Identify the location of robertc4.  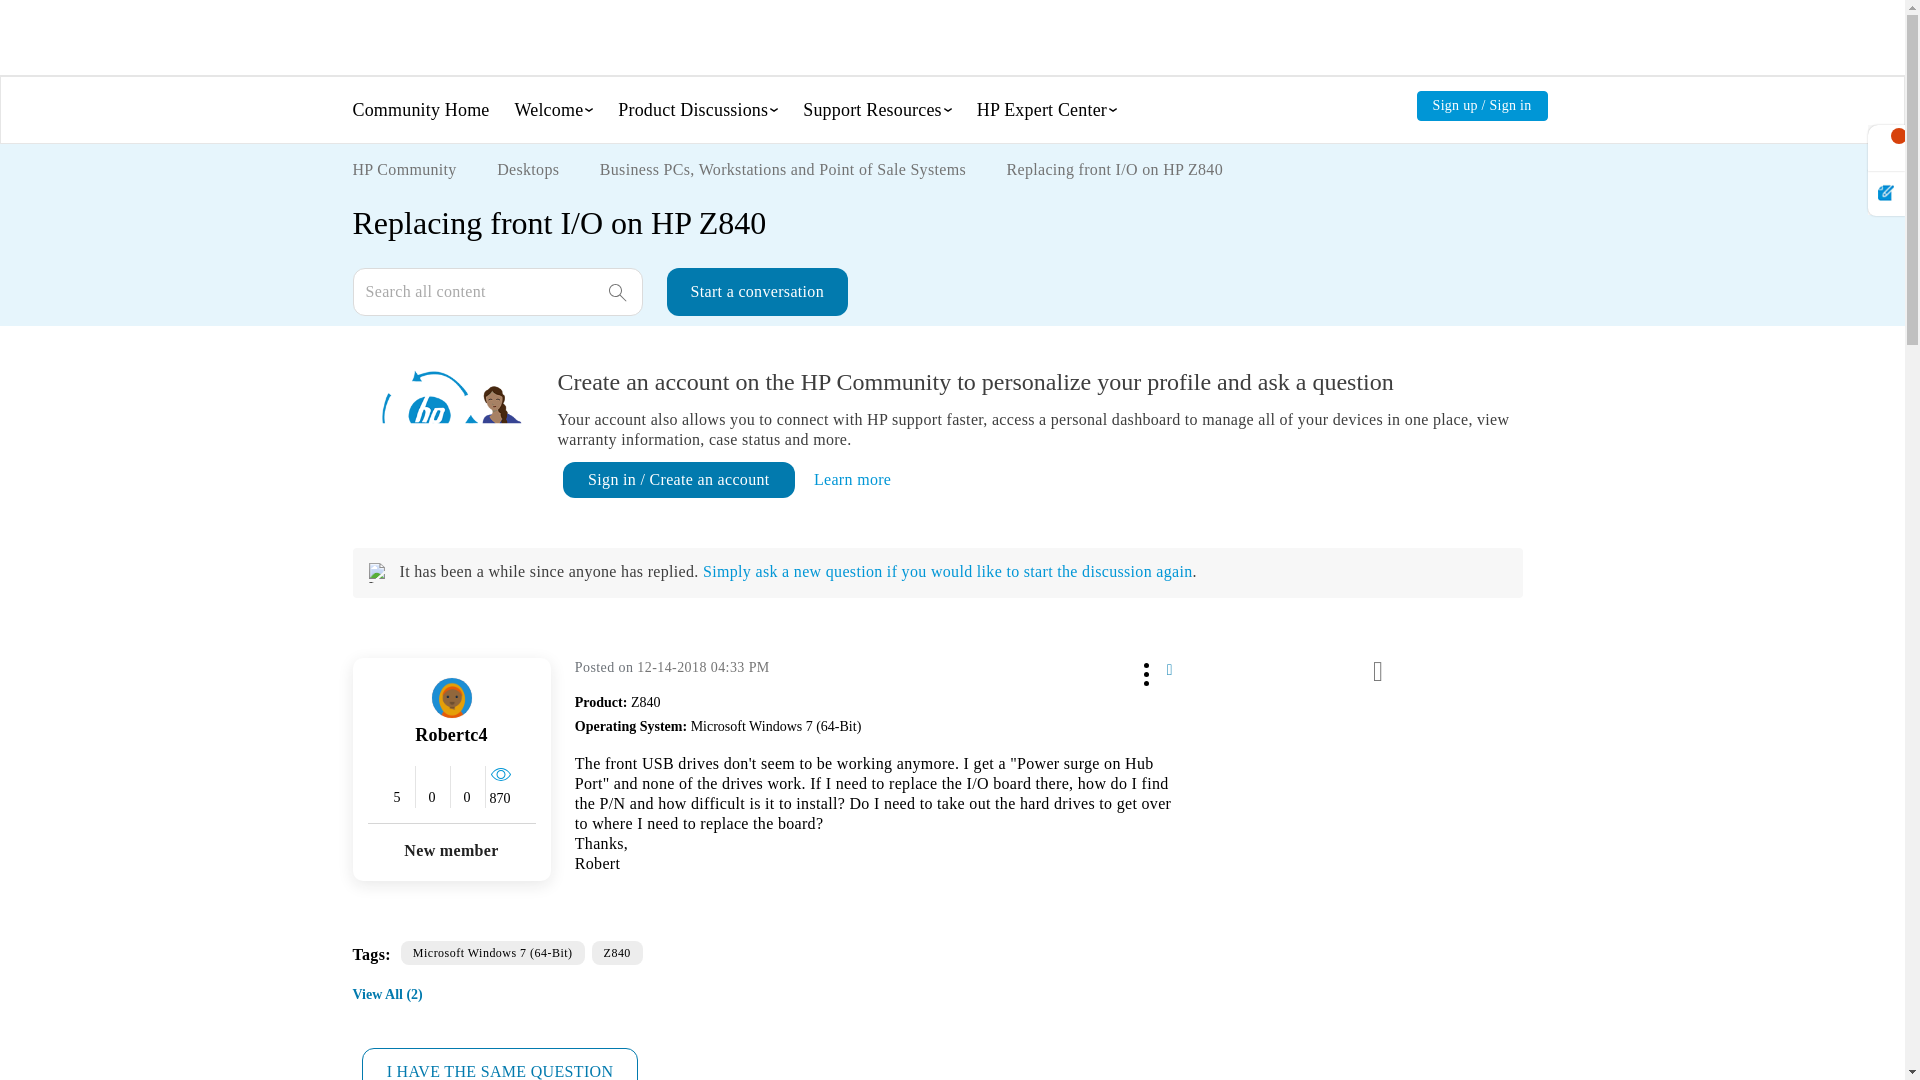
(452, 698).